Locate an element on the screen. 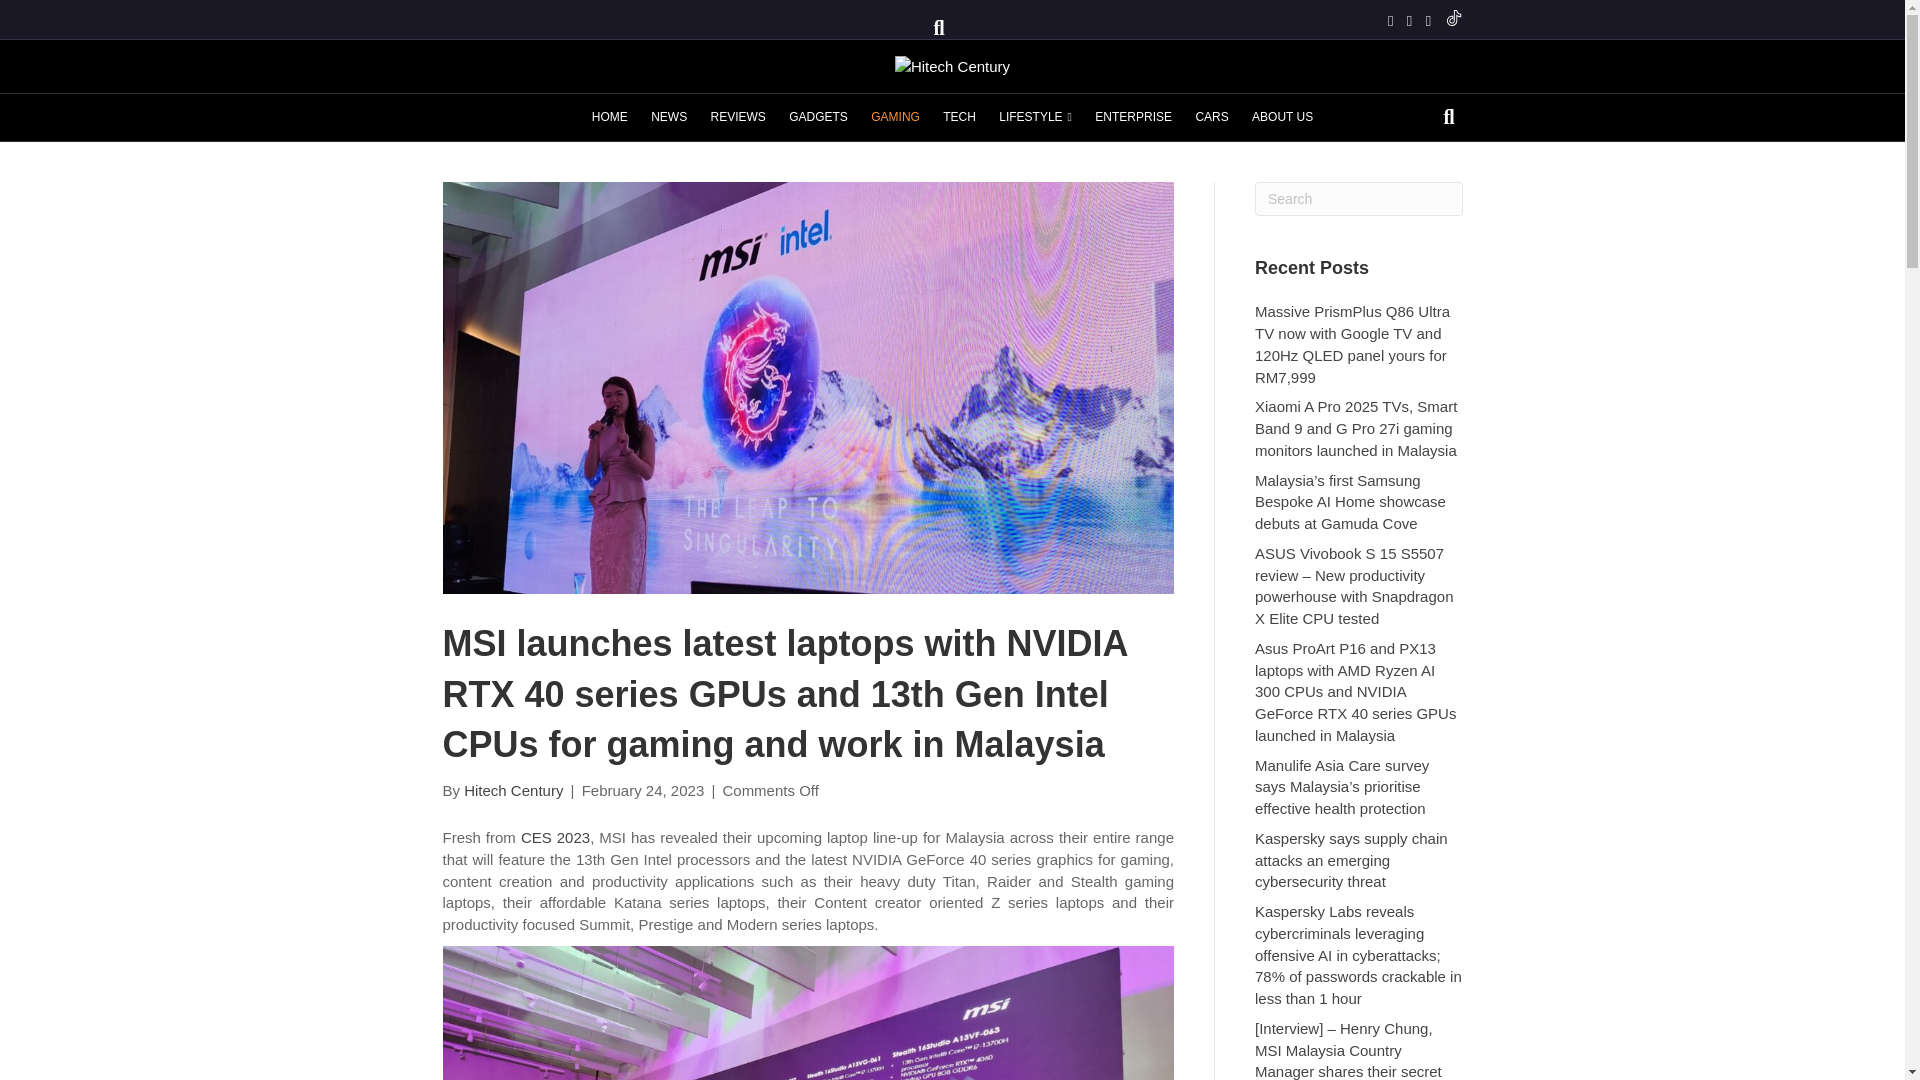  CES 2023 is located at coordinates (554, 837).